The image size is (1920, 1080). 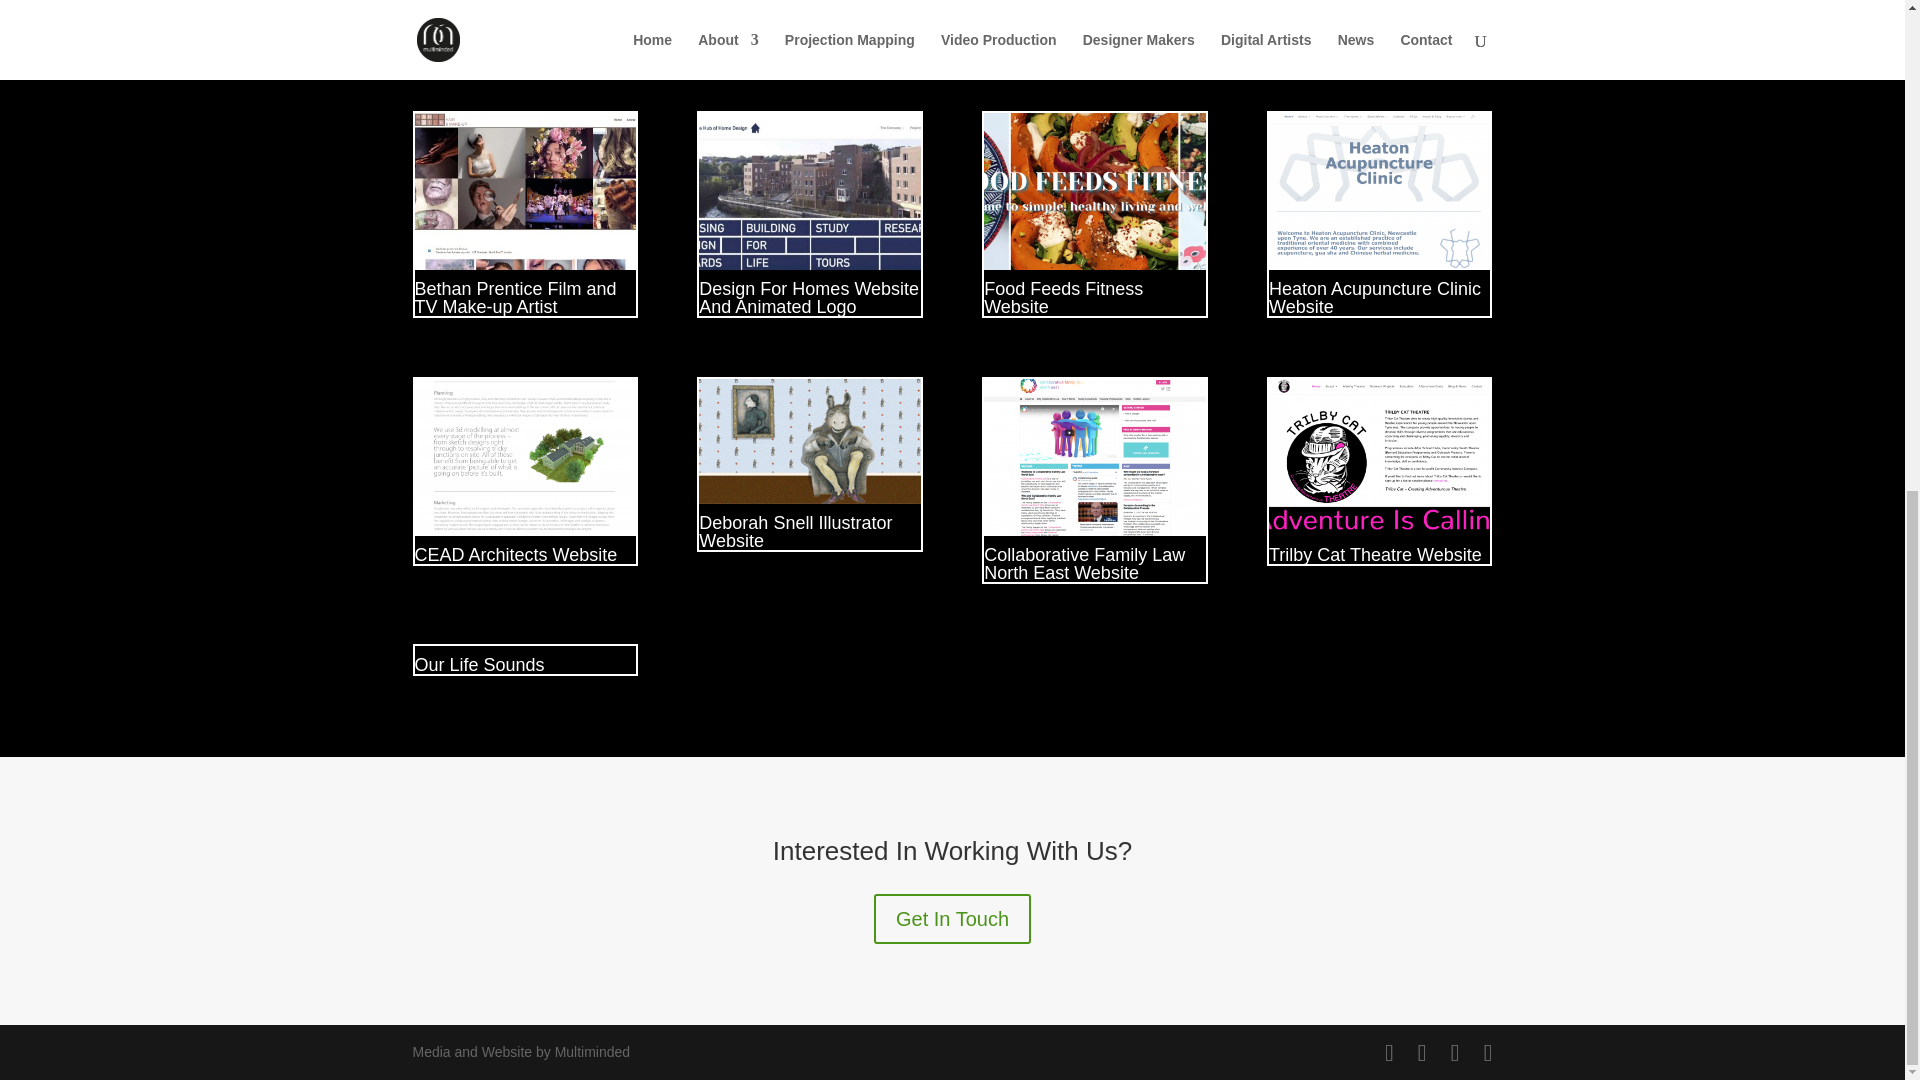 What do you see at coordinates (808, 192) in the screenshot?
I see `Design For Homes Website And Animated Logo` at bounding box center [808, 192].